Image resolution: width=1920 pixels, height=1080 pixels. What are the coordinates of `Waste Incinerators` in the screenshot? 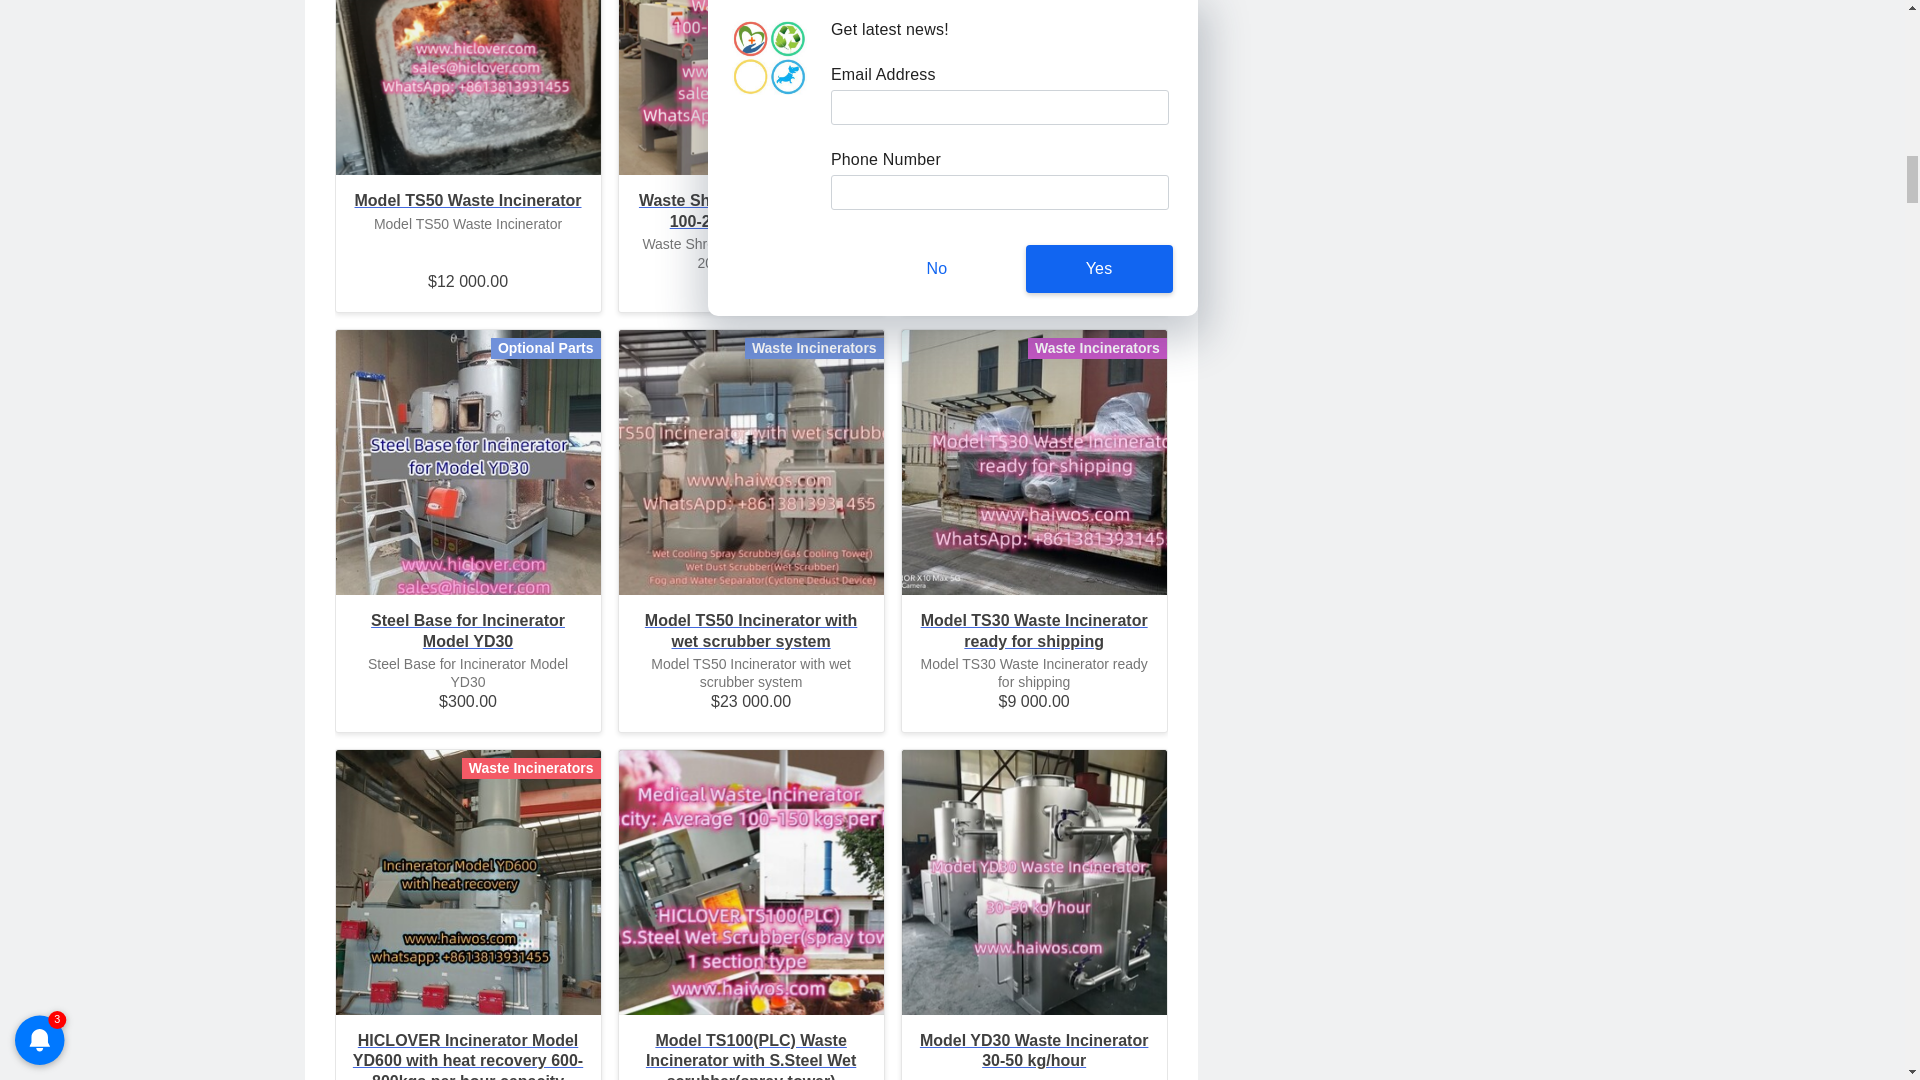 It's located at (468, 87).